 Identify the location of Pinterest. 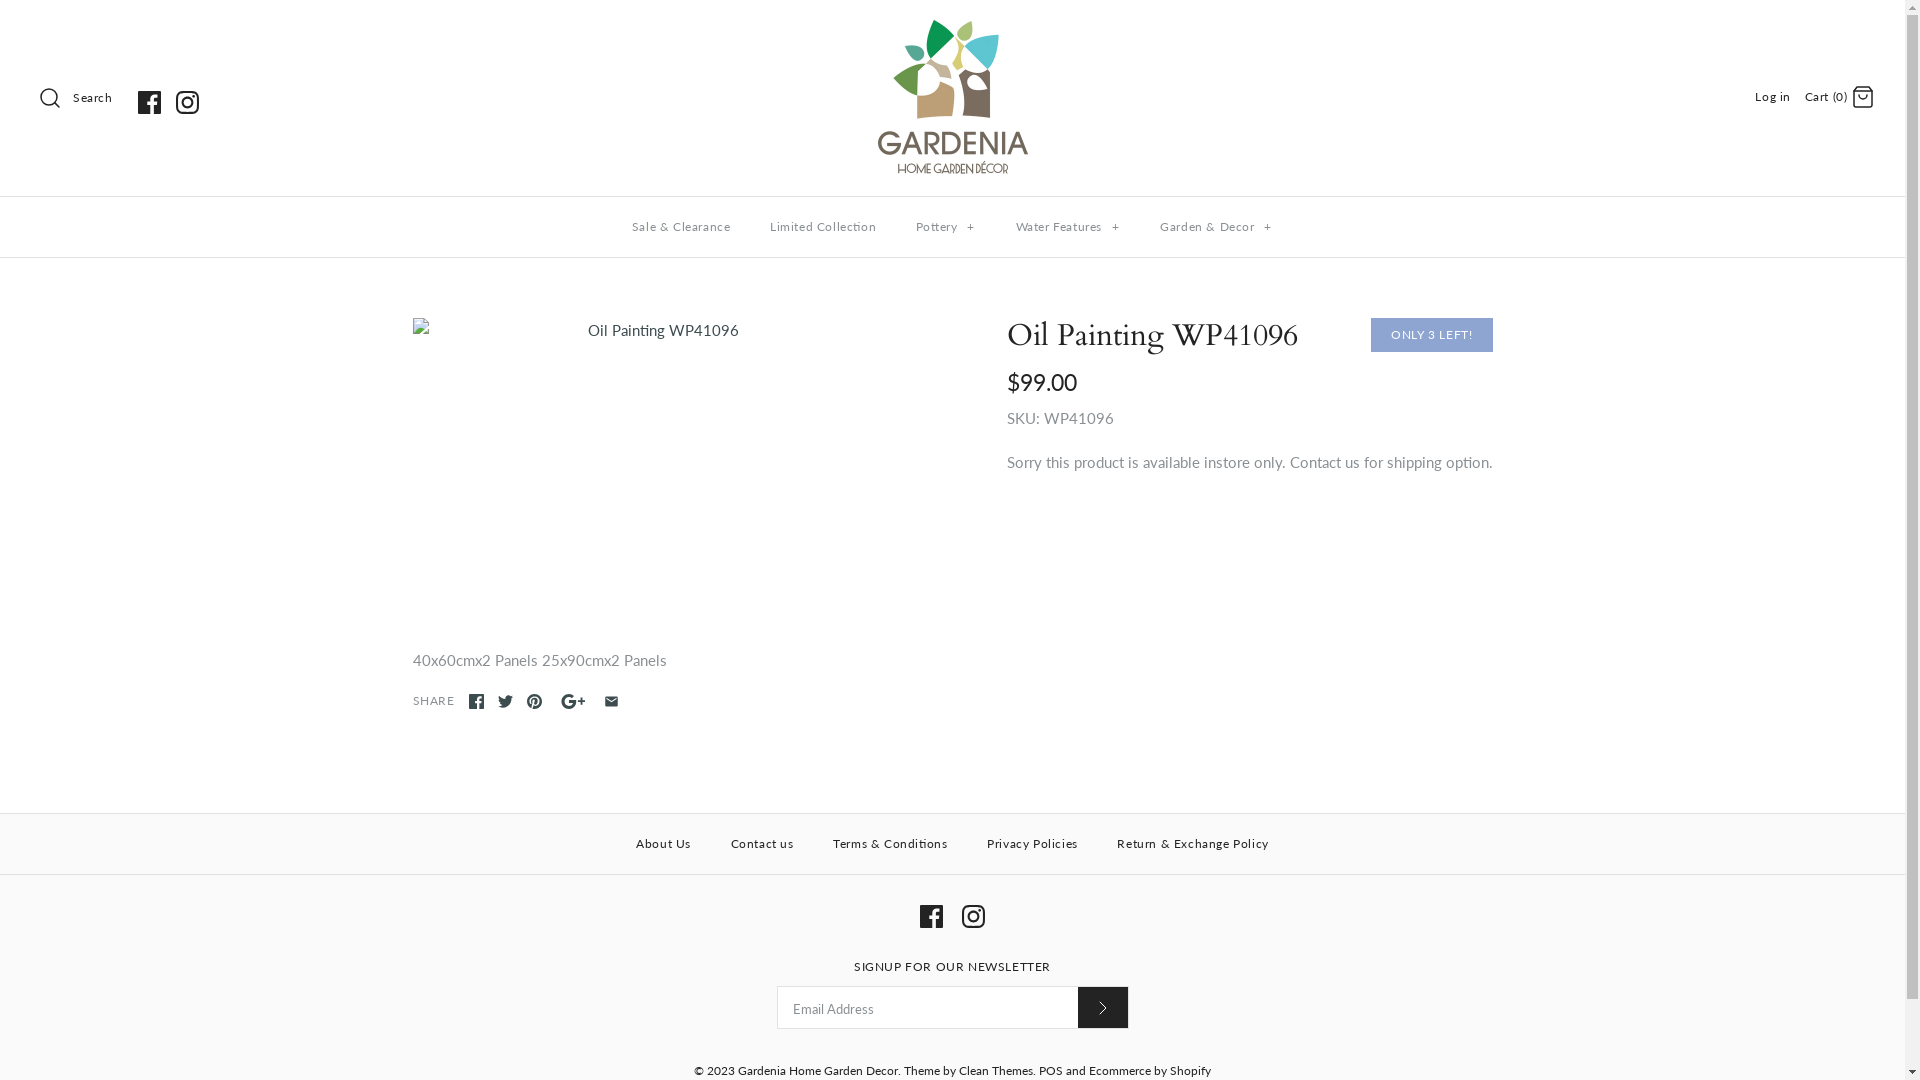
(534, 702).